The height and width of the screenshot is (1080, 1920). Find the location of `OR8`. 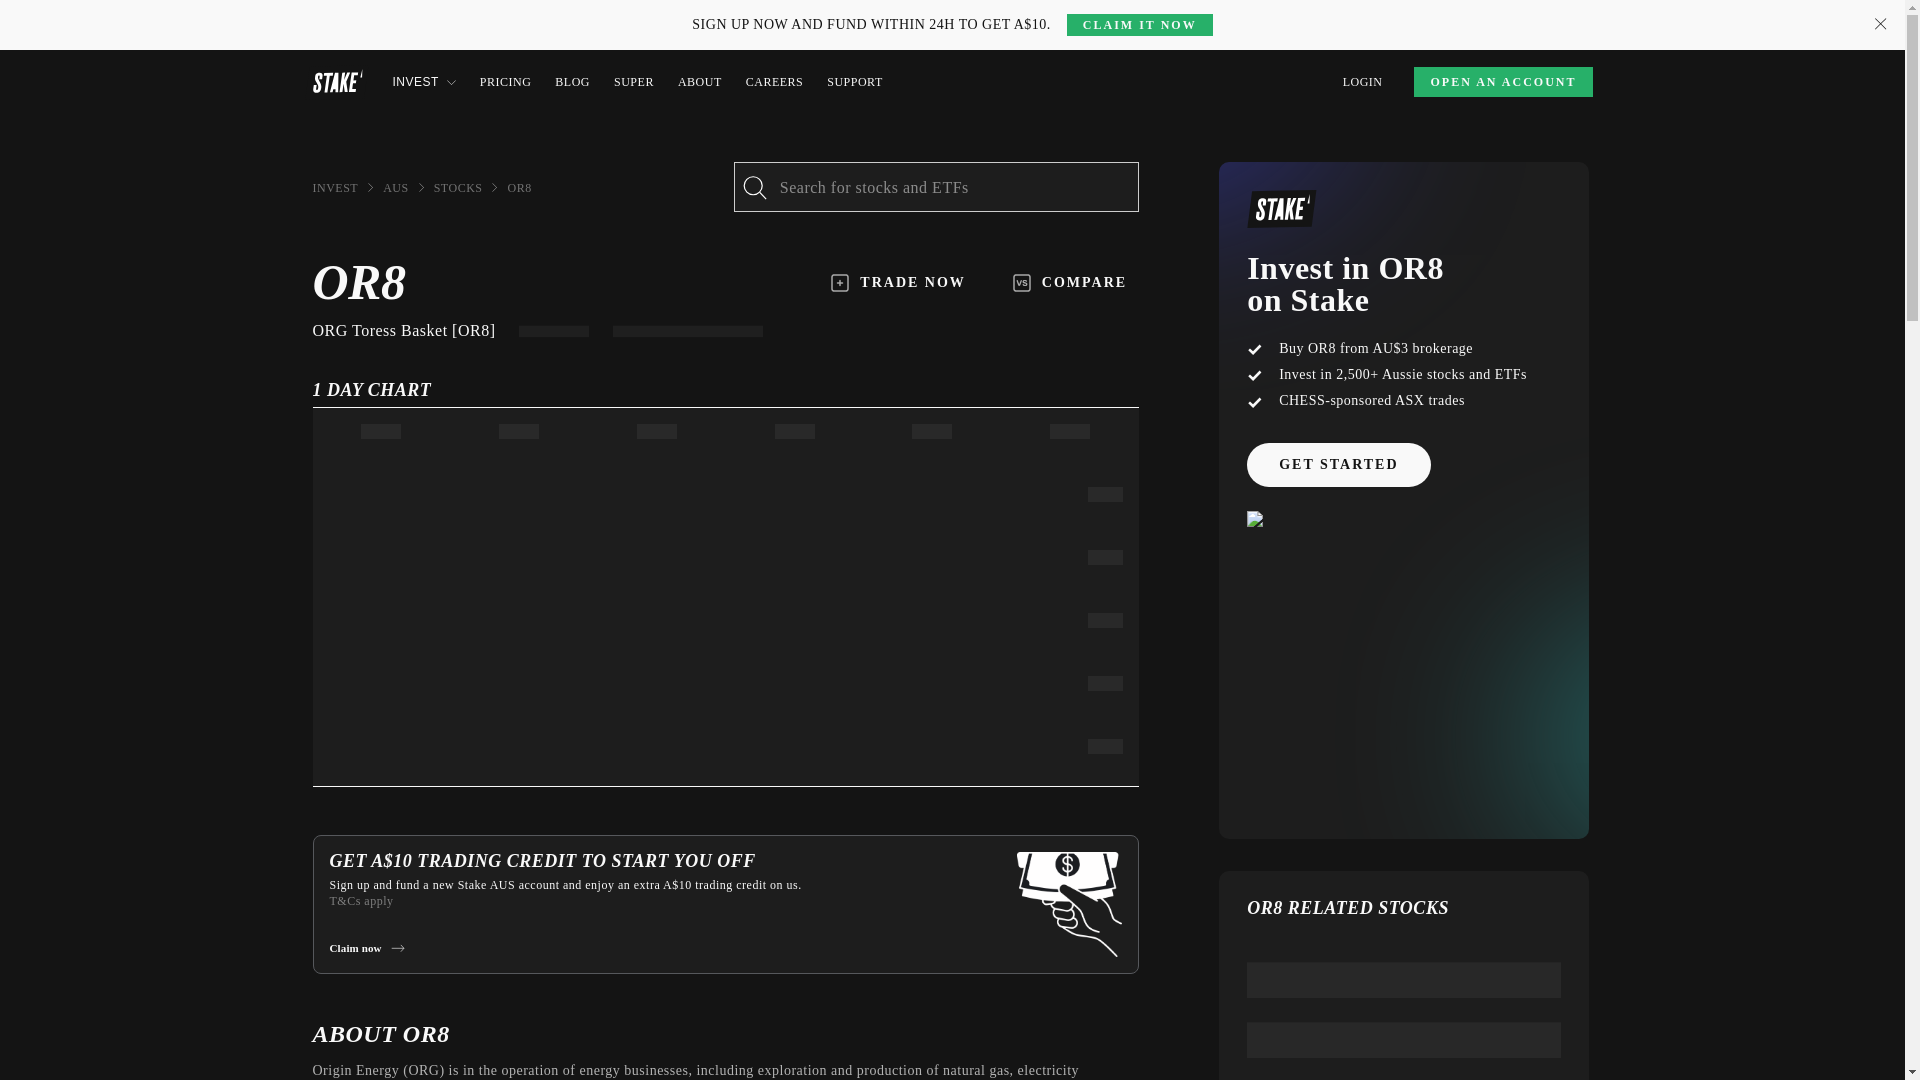

OR8 is located at coordinates (518, 188).